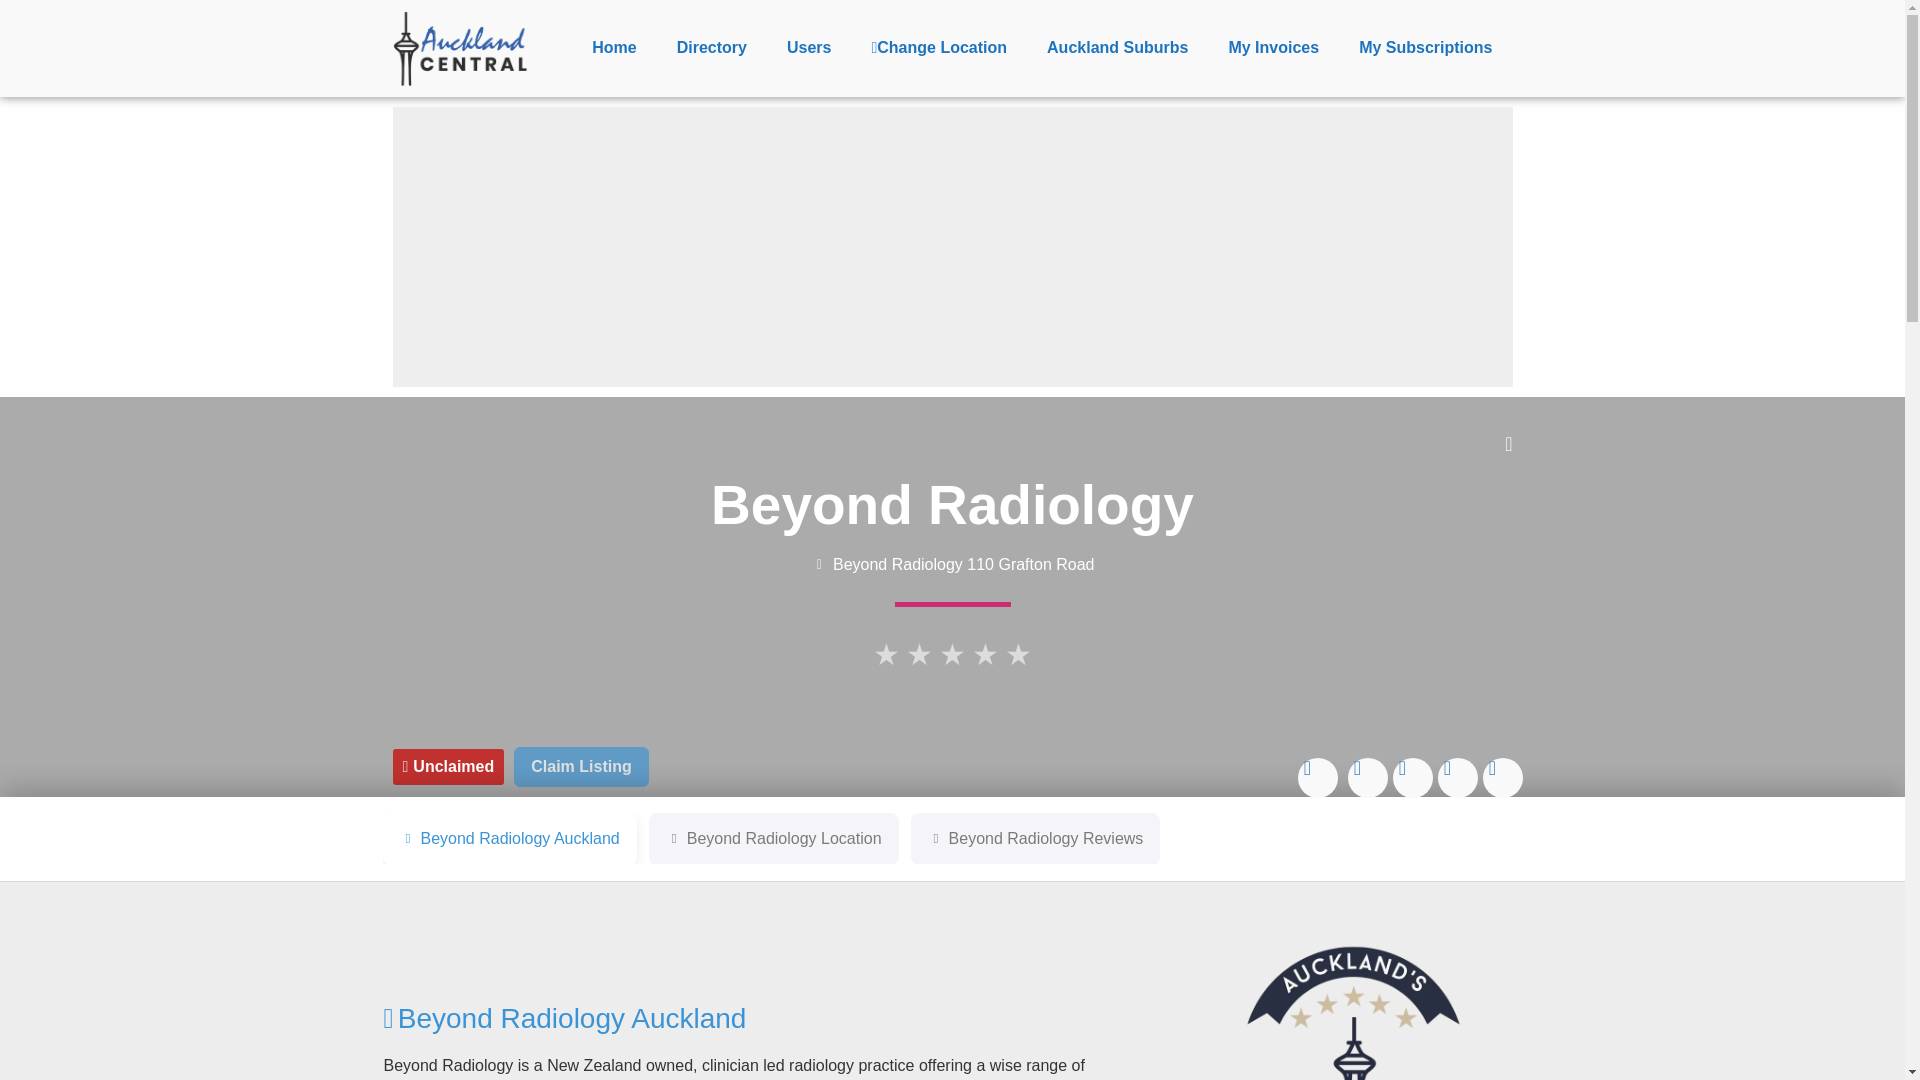  What do you see at coordinates (1117, 48) in the screenshot?
I see `Auckland Suburbs` at bounding box center [1117, 48].